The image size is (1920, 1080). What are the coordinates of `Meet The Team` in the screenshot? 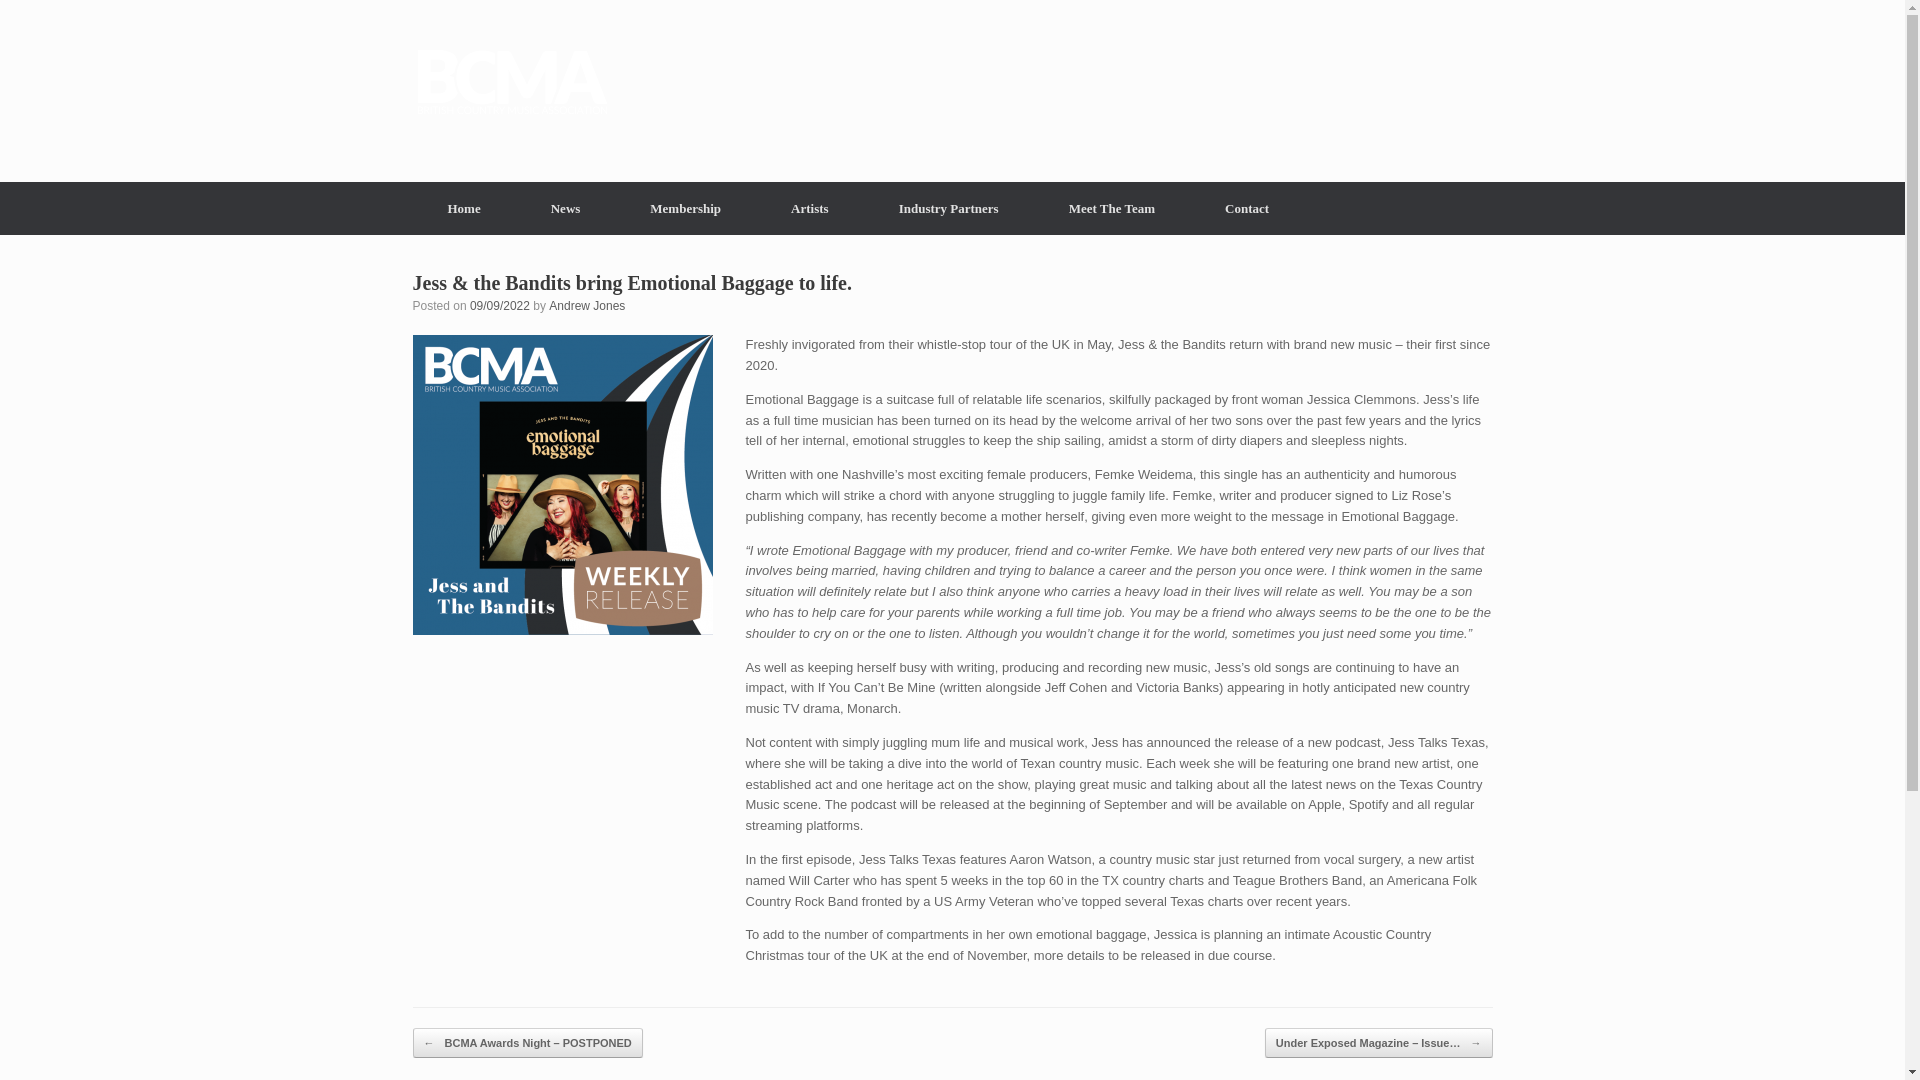 It's located at (1112, 208).